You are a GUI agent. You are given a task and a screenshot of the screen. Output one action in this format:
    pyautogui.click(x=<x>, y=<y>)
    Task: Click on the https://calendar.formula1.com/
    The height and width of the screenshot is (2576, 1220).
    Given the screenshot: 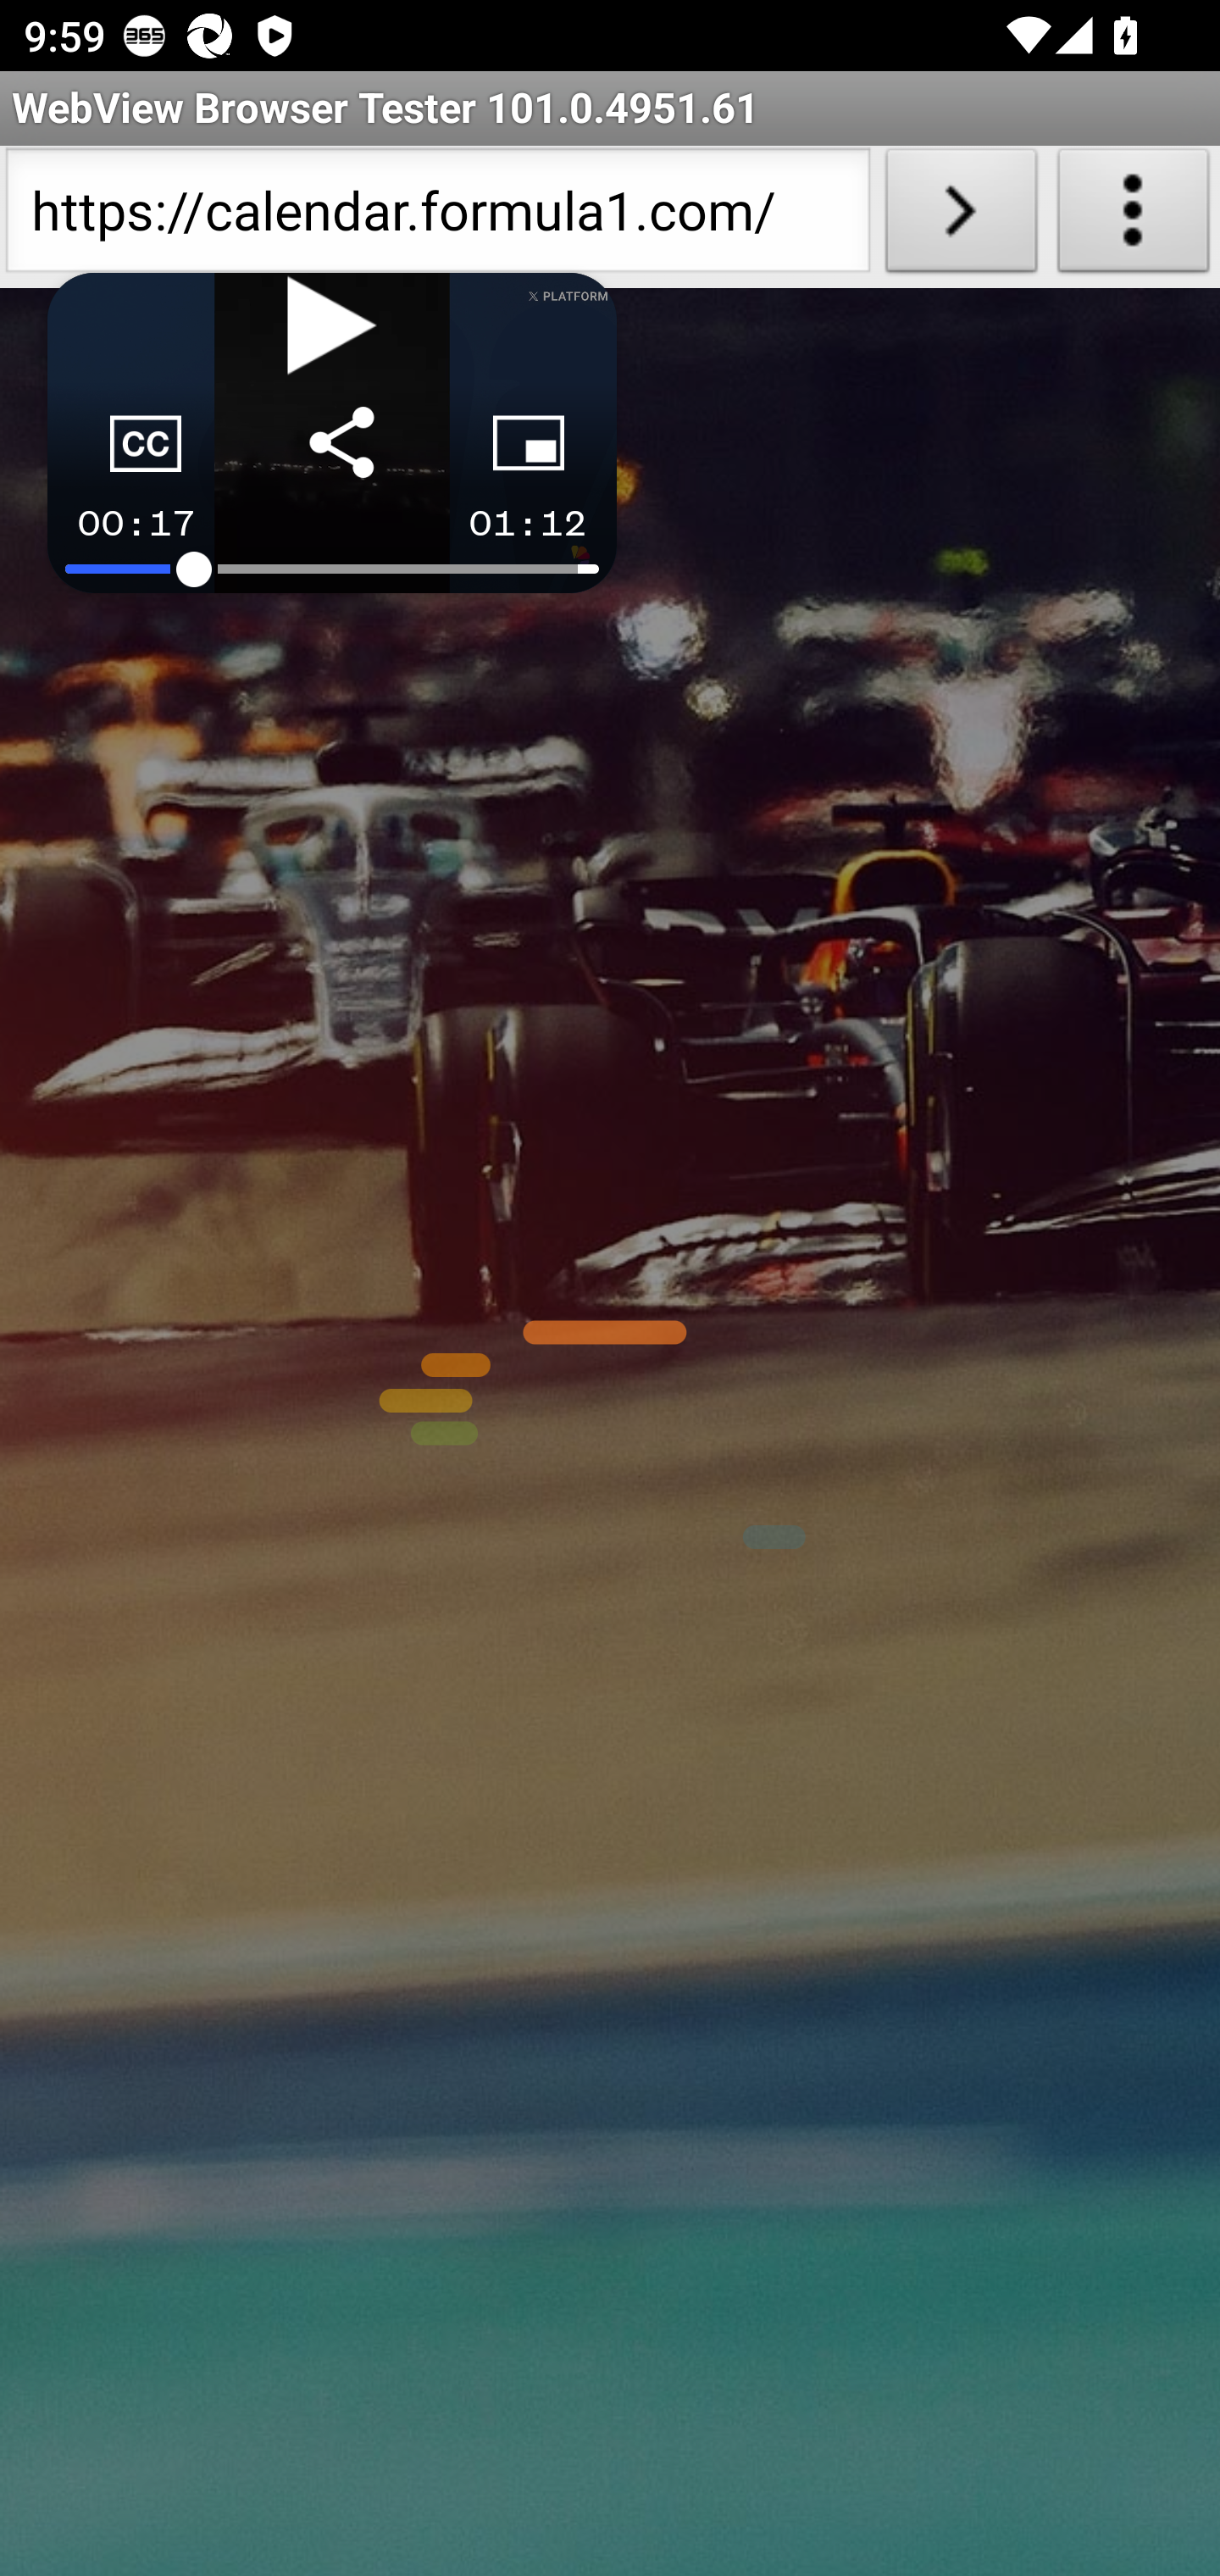 What is the action you would take?
    pyautogui.click(x=437, y=217)
    